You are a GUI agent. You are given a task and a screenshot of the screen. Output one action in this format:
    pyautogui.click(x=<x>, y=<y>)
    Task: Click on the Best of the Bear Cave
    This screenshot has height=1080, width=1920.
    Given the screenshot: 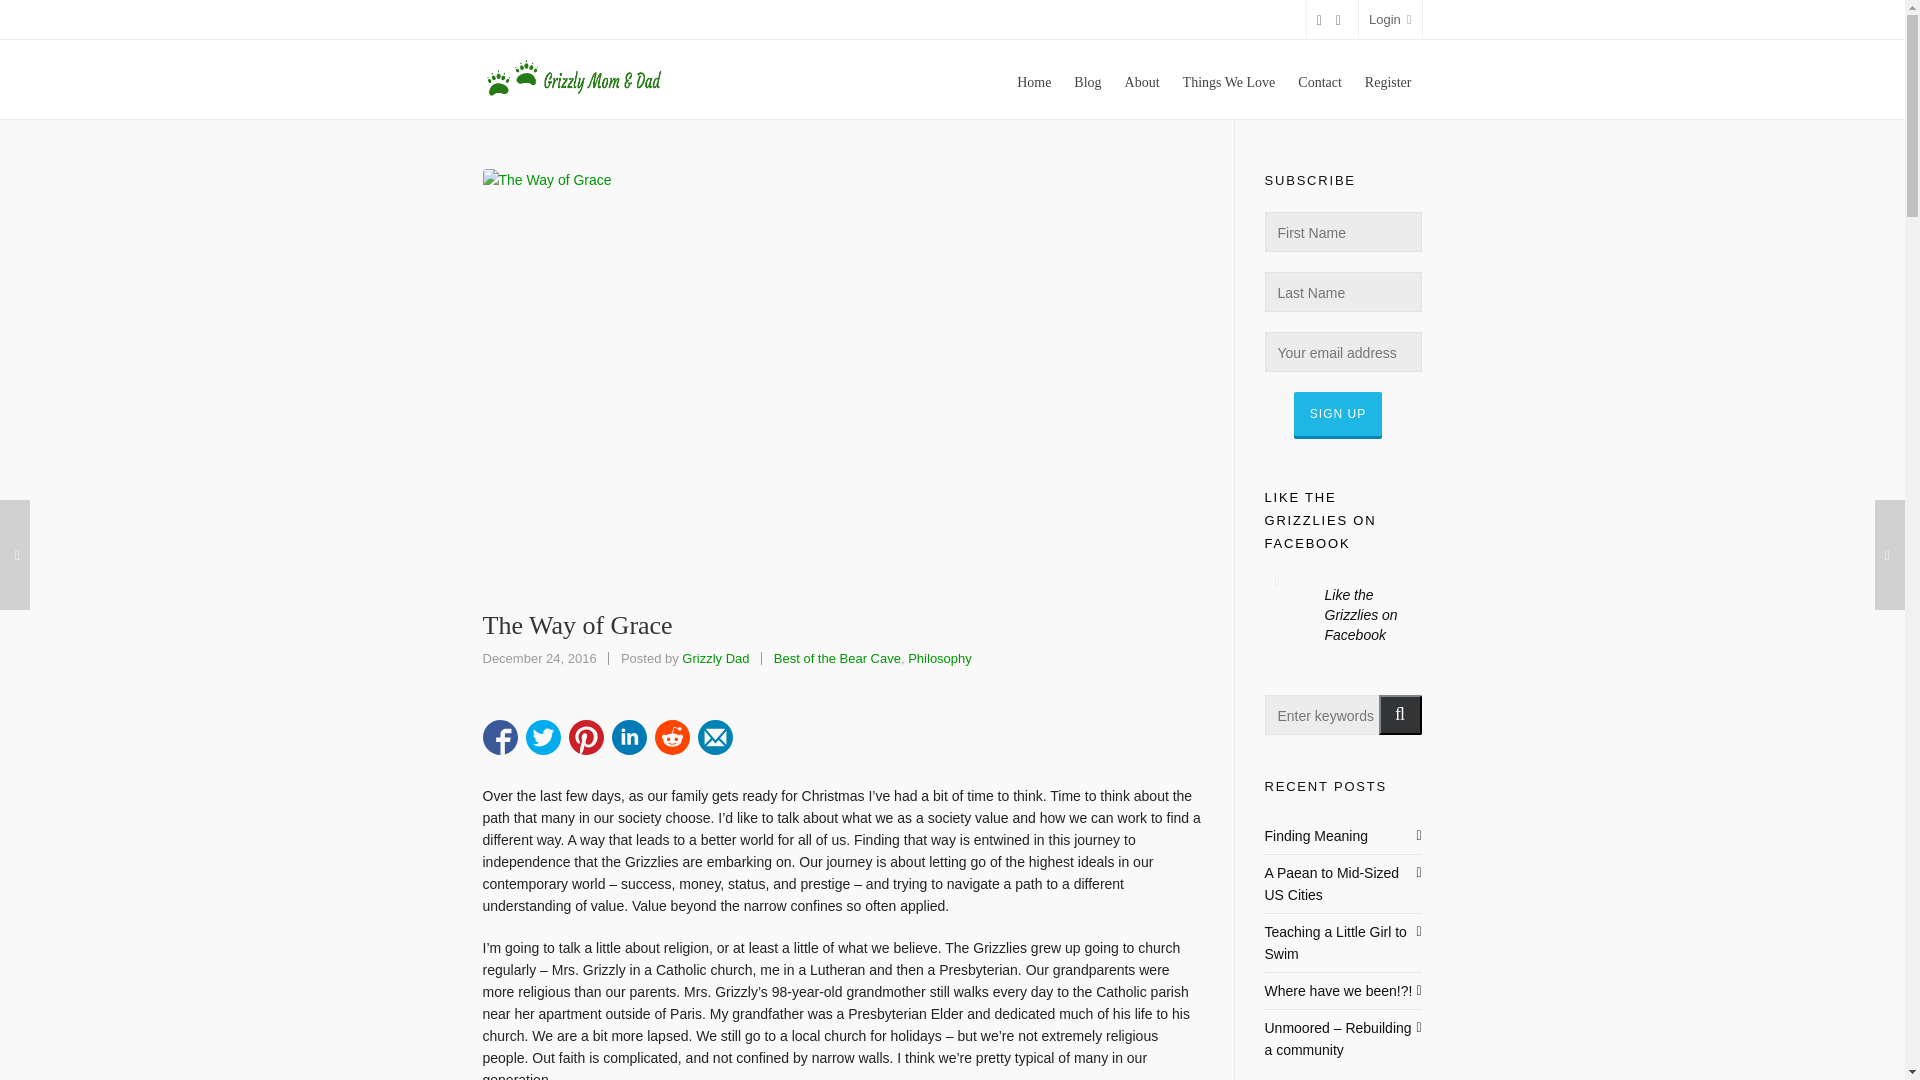 What is the action you would take?
    pyautogui.click(x=836, y=658)
    